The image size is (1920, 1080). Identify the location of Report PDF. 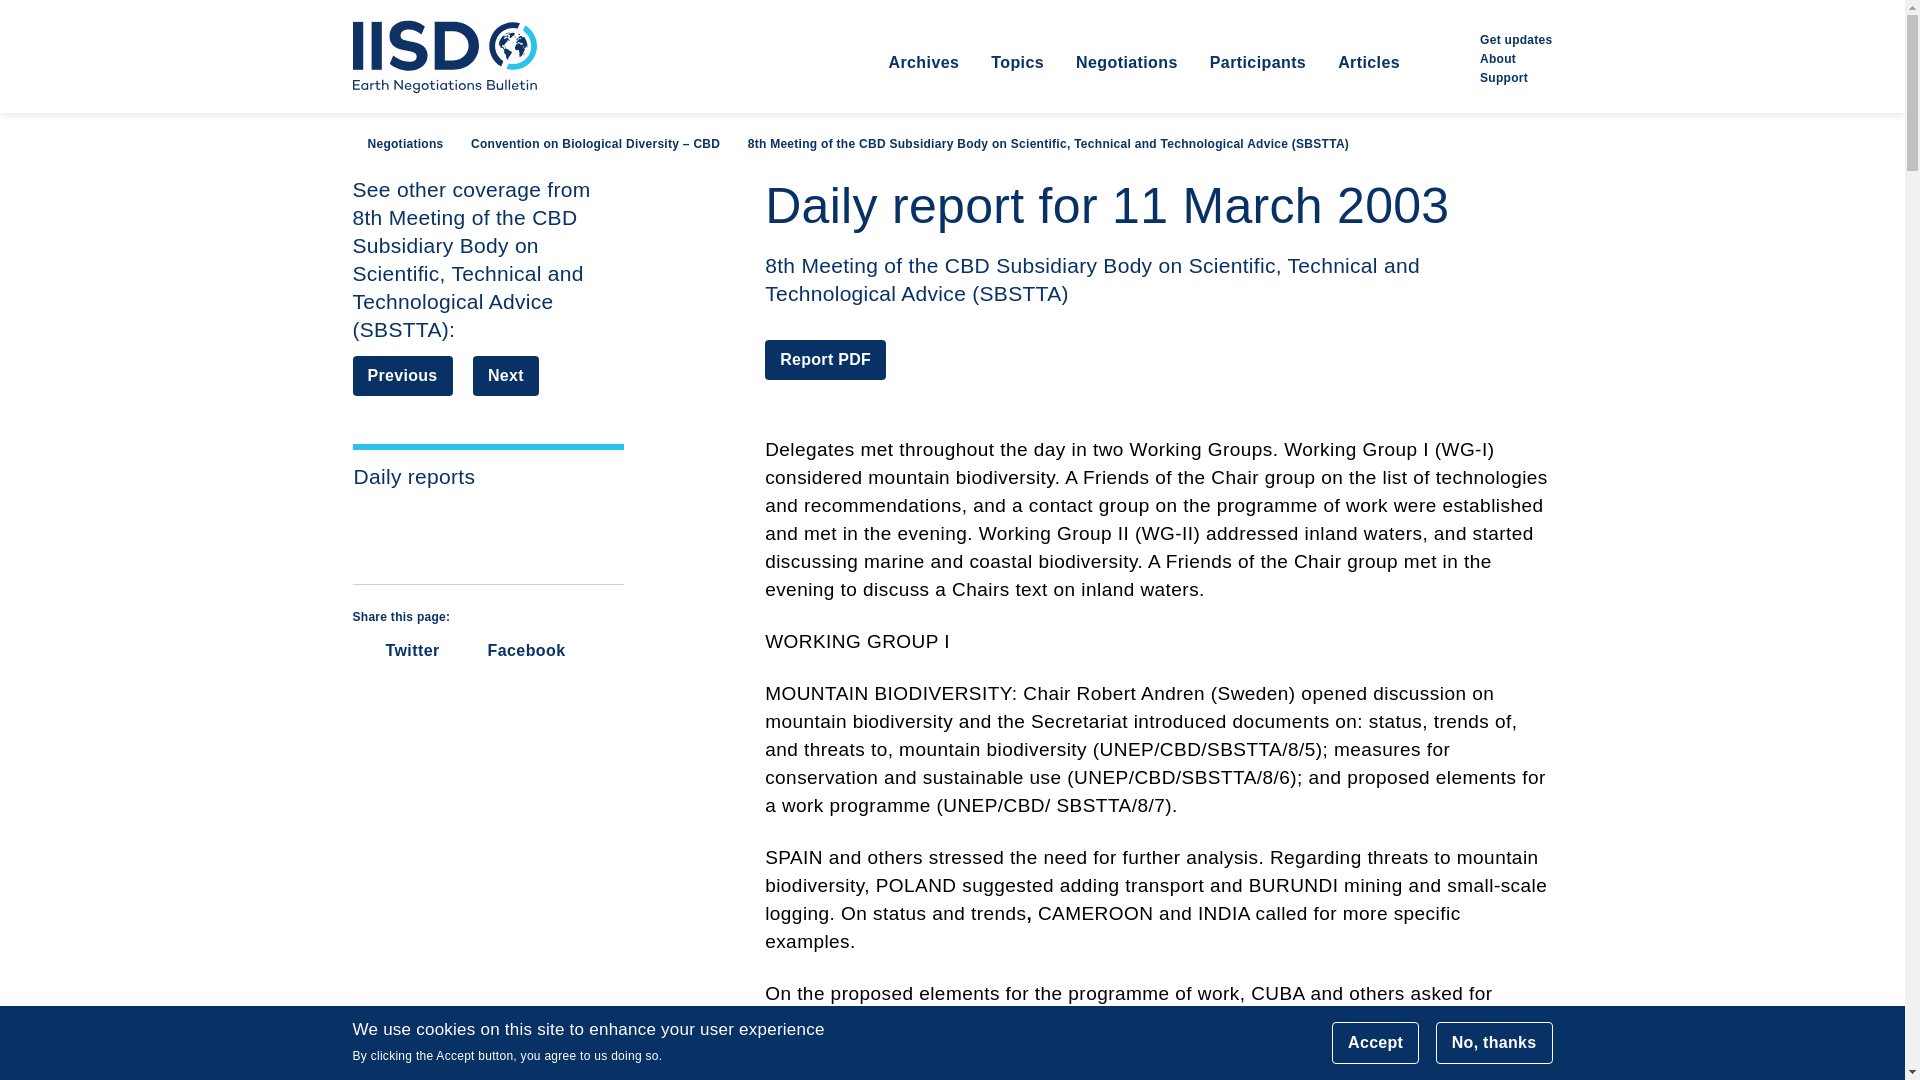
(824, 360).